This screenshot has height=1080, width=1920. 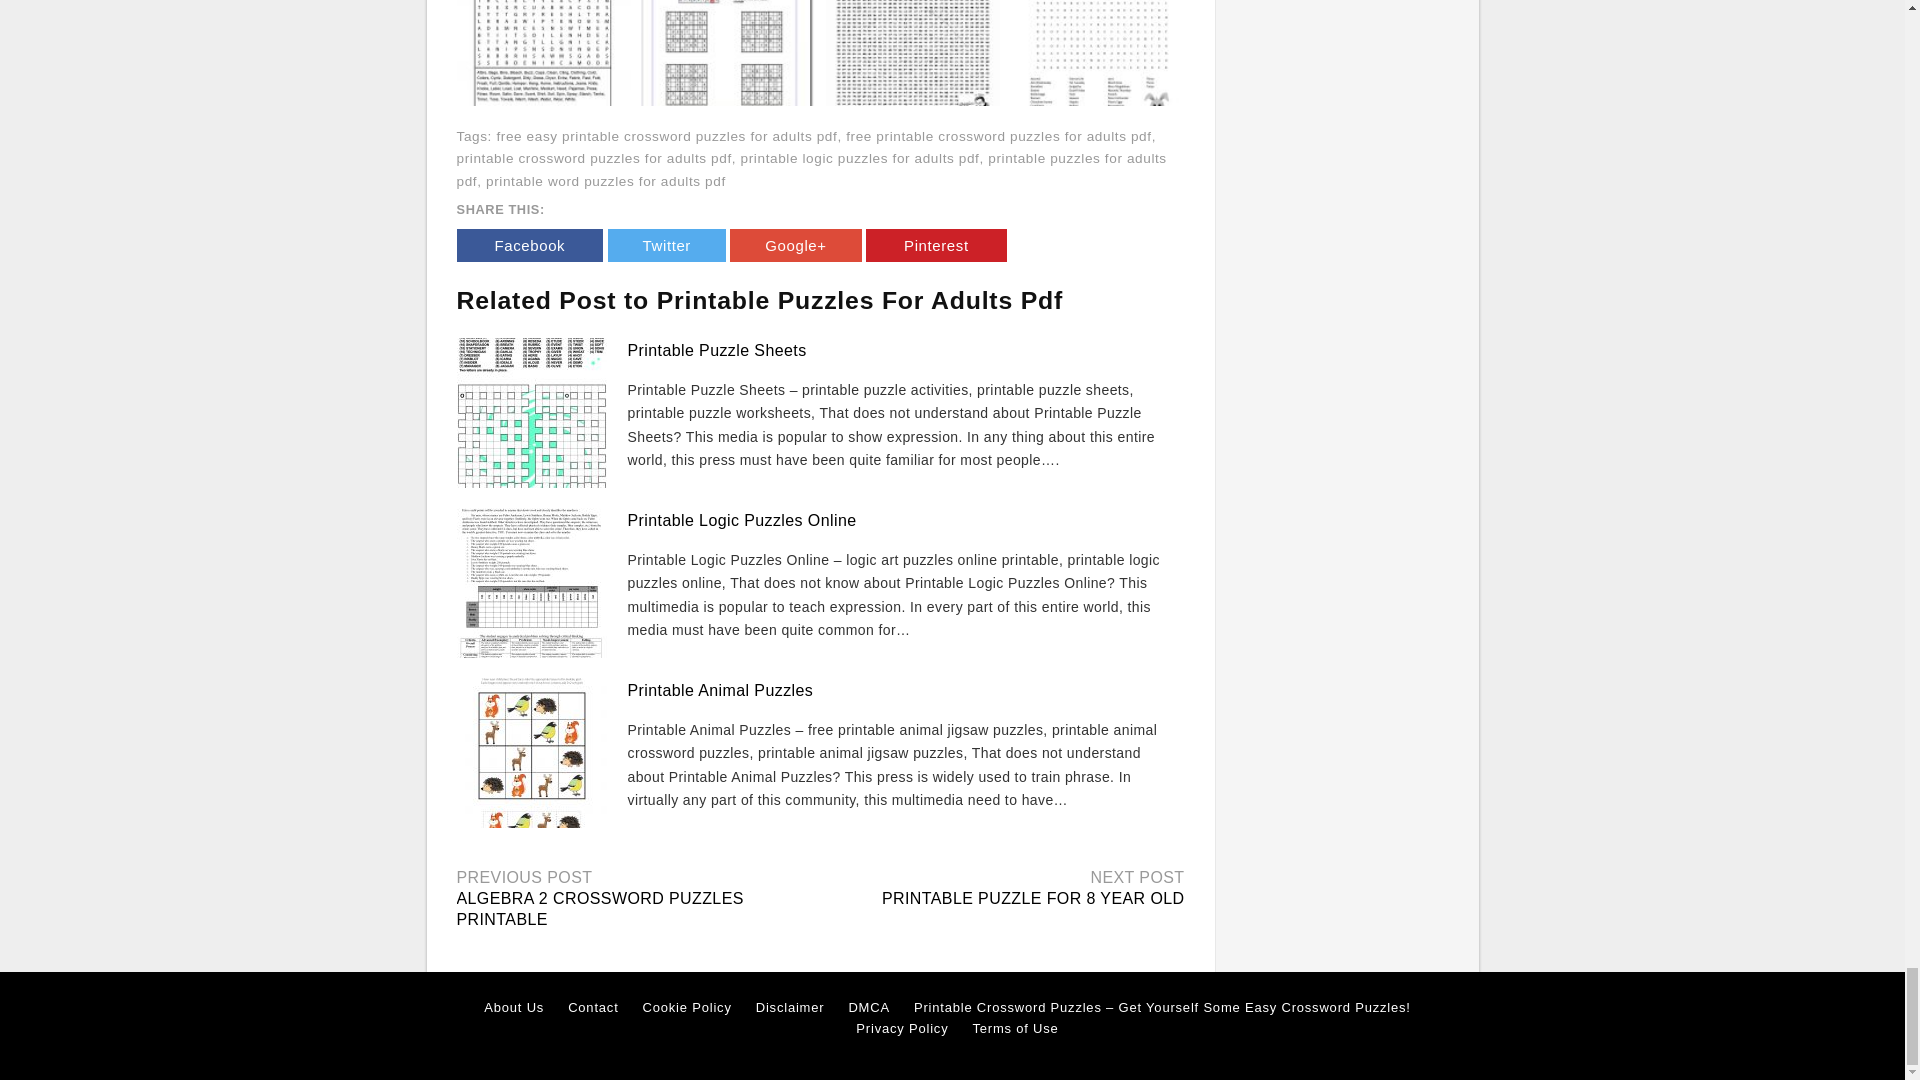 What do you see at coordinates (999, 136) in the screenshot?
I see `free printable crossword puzzles for adults pdf` at bounding box center [999, 136].